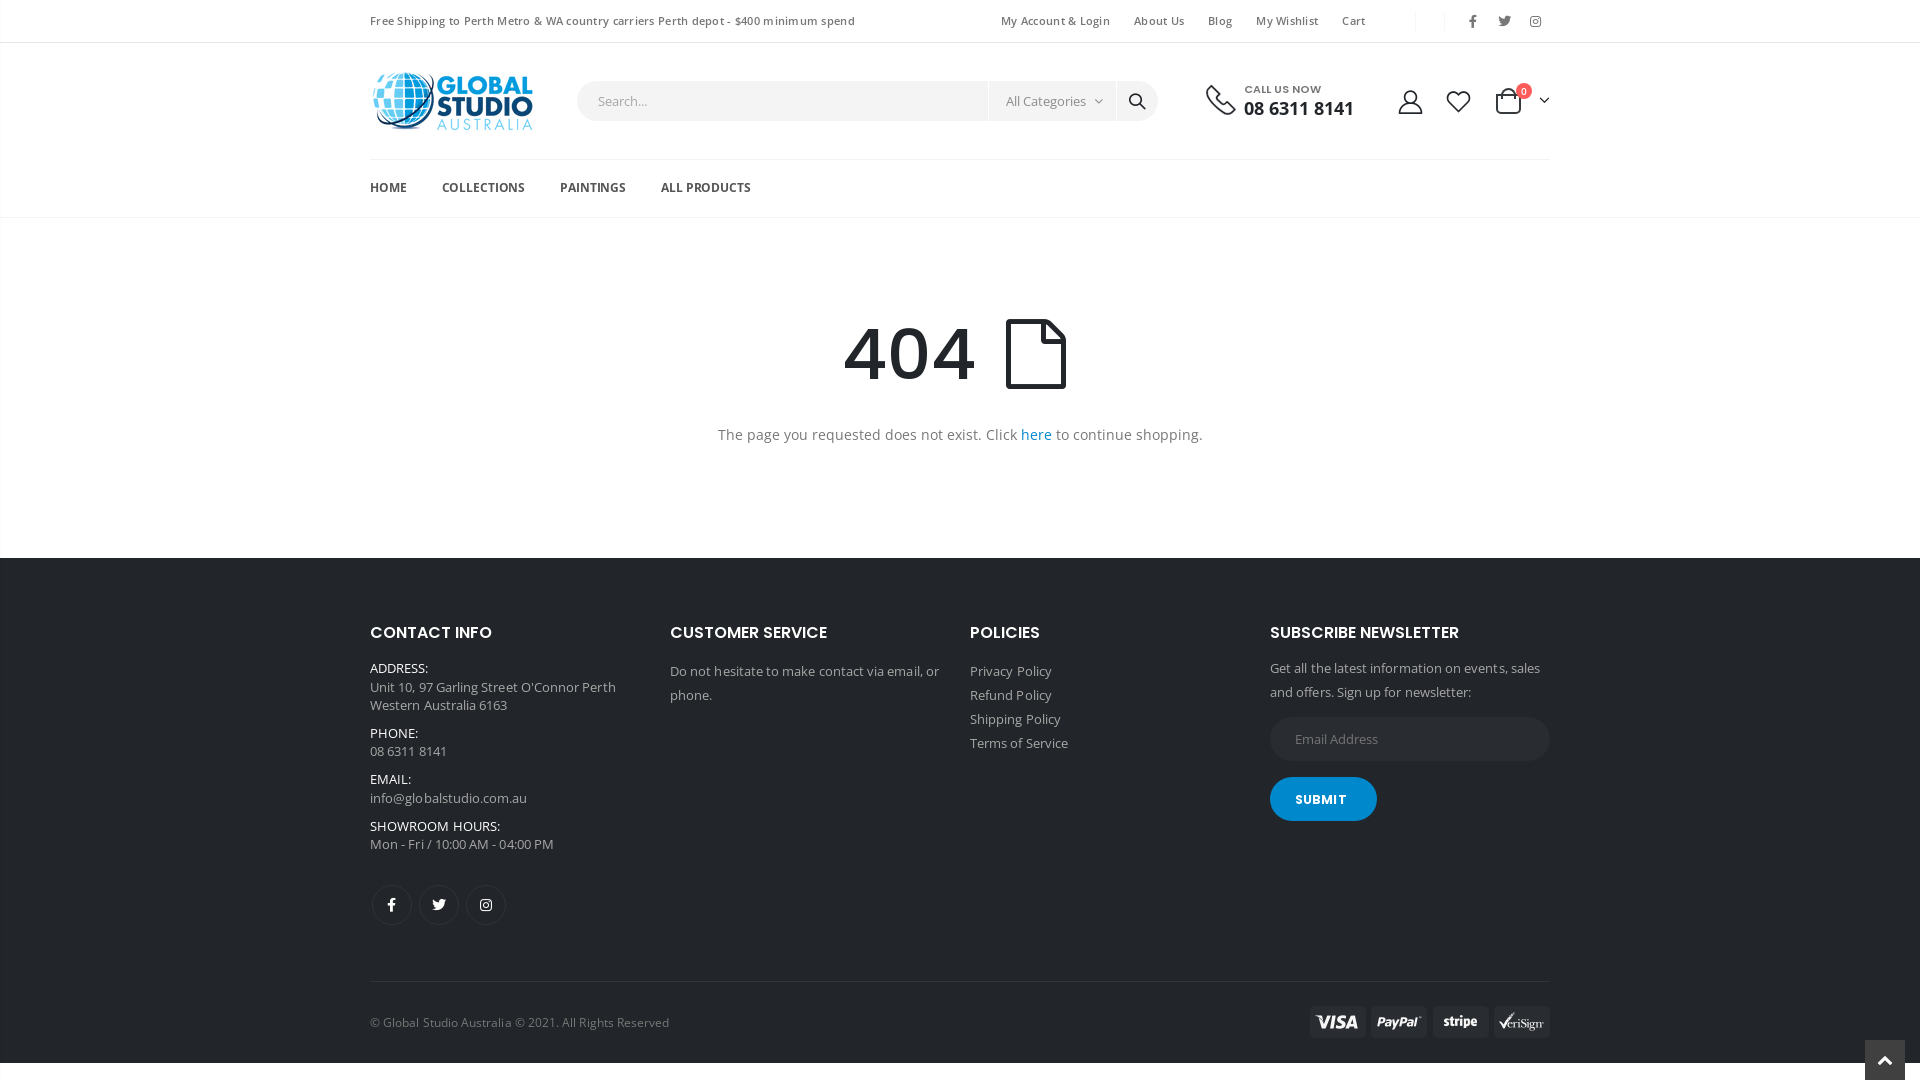 The height and width of the screenshot is (1080, 1920). I want to click on here, so click(1036, 434).